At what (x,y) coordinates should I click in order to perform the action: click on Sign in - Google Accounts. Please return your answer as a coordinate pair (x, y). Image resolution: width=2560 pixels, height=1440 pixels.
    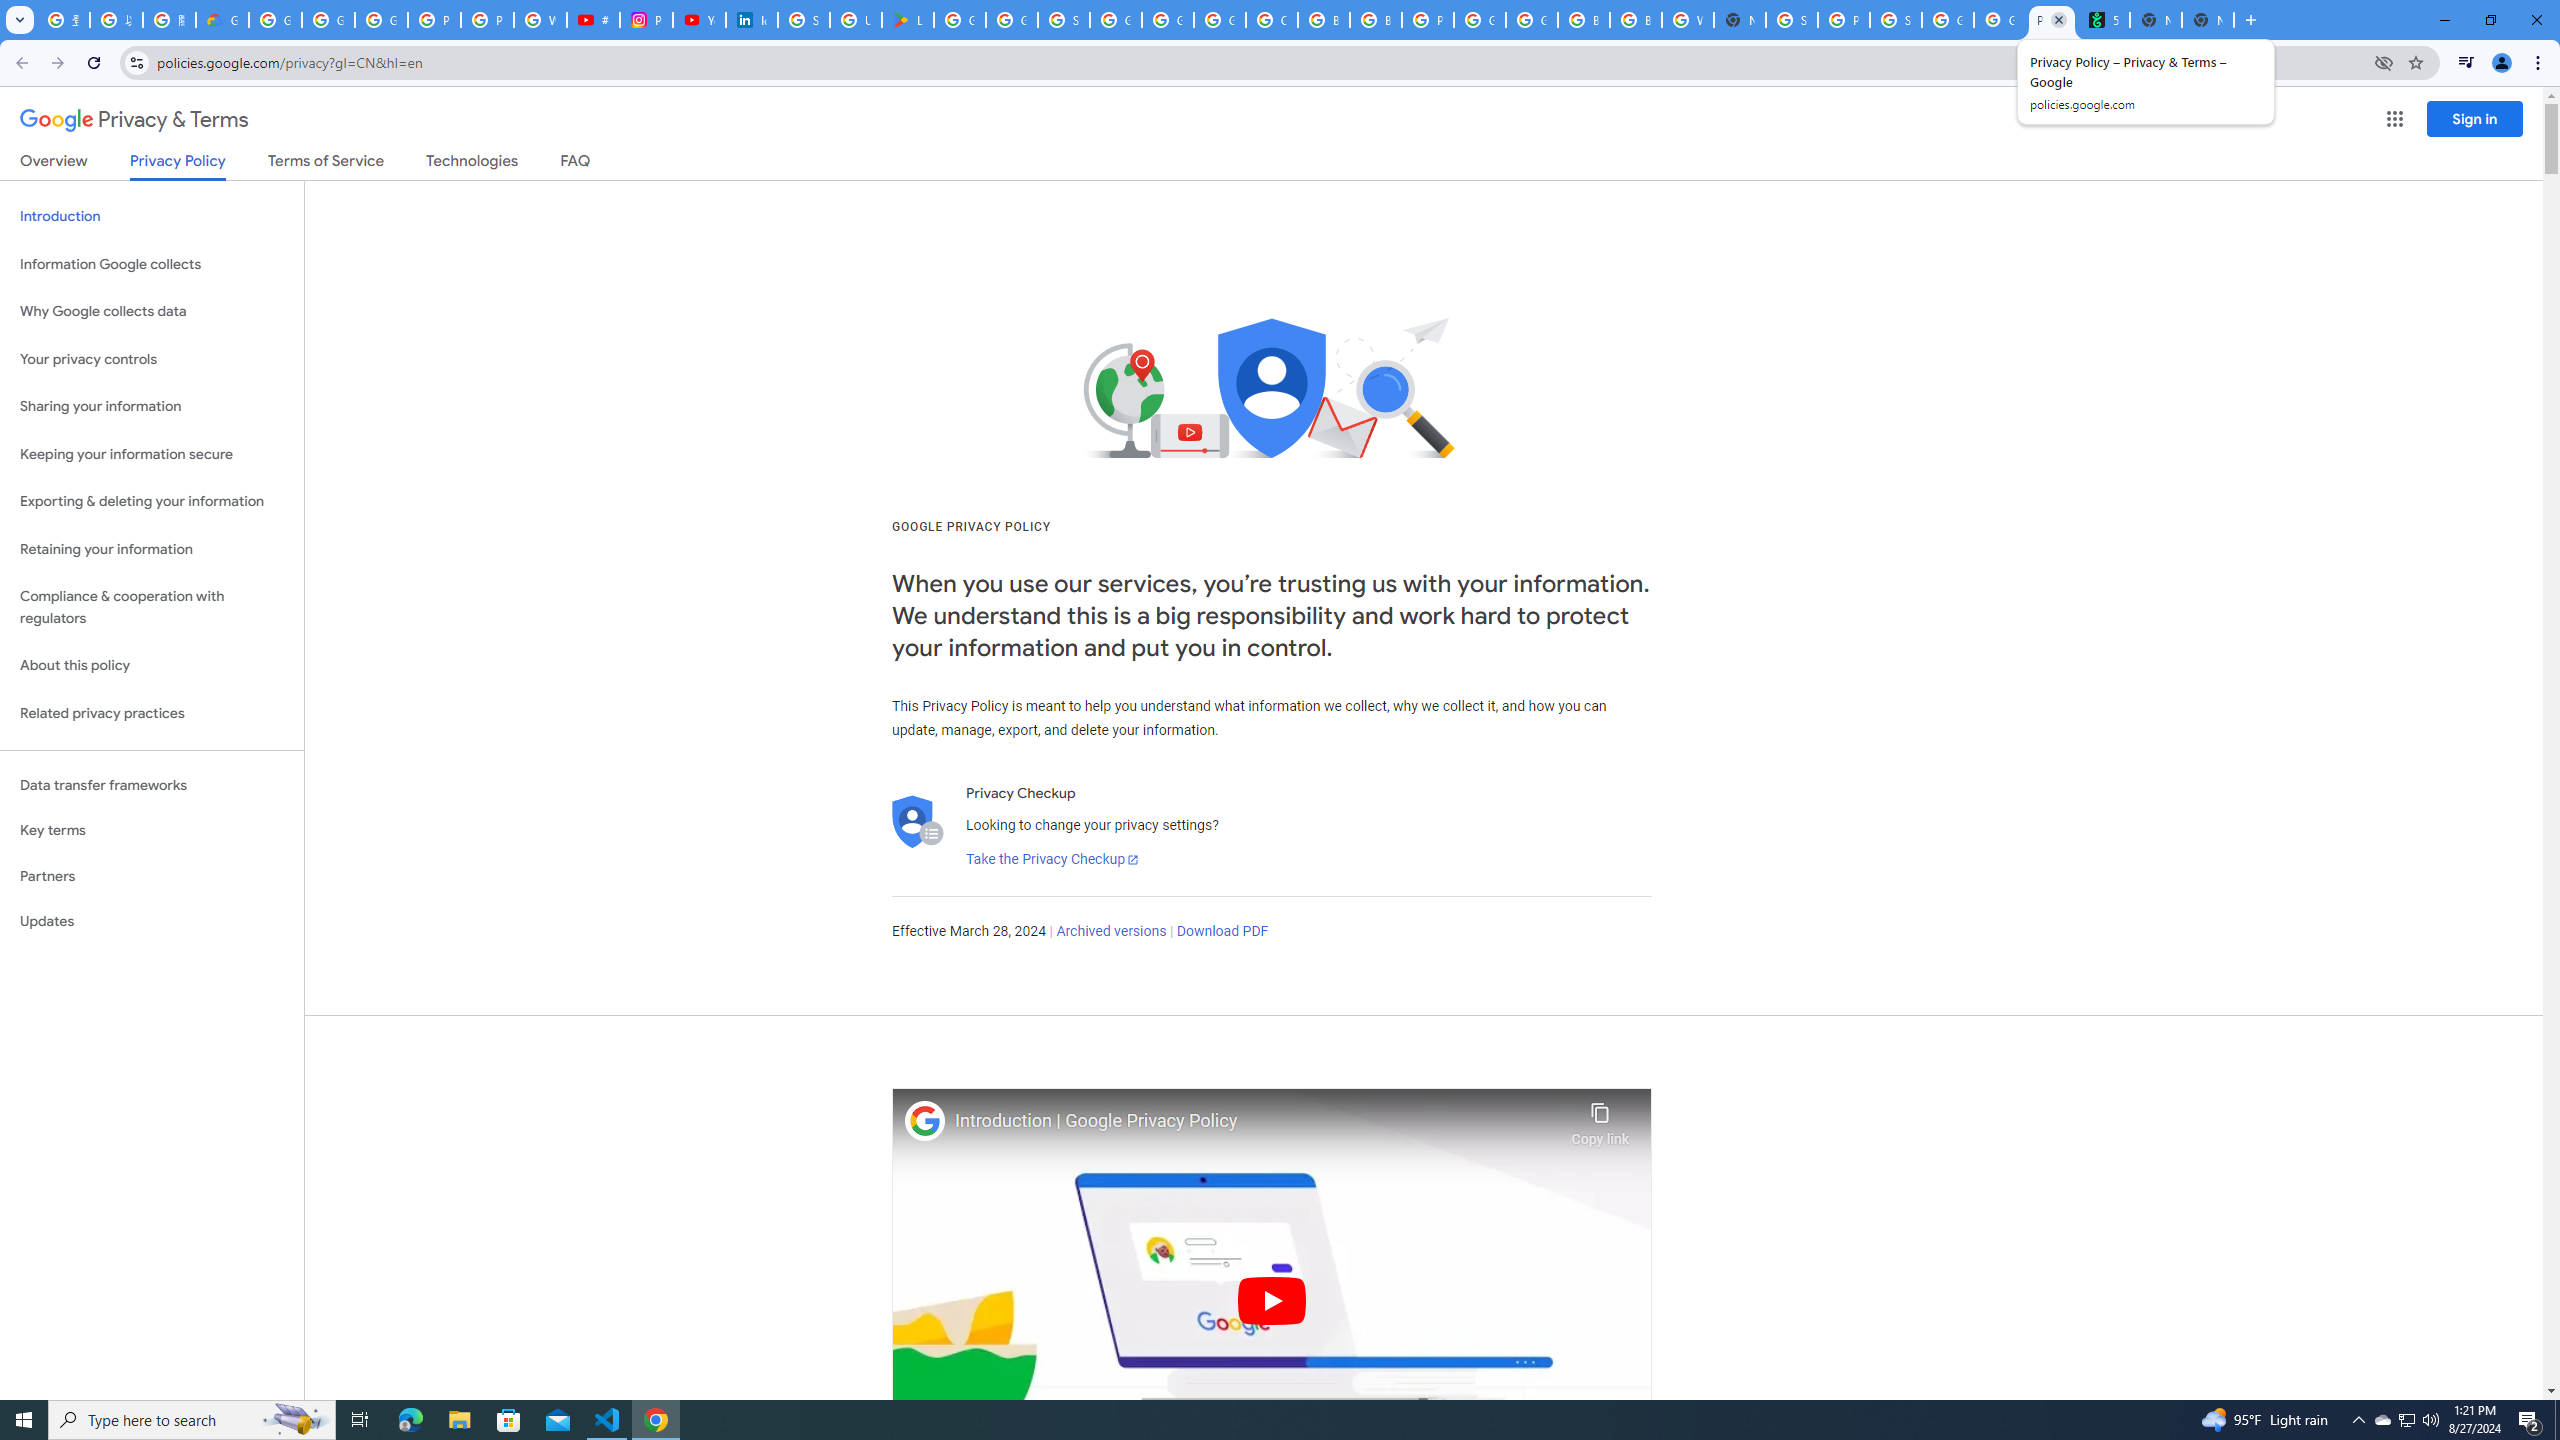
    Looking at the image, I should click on (804, 20).